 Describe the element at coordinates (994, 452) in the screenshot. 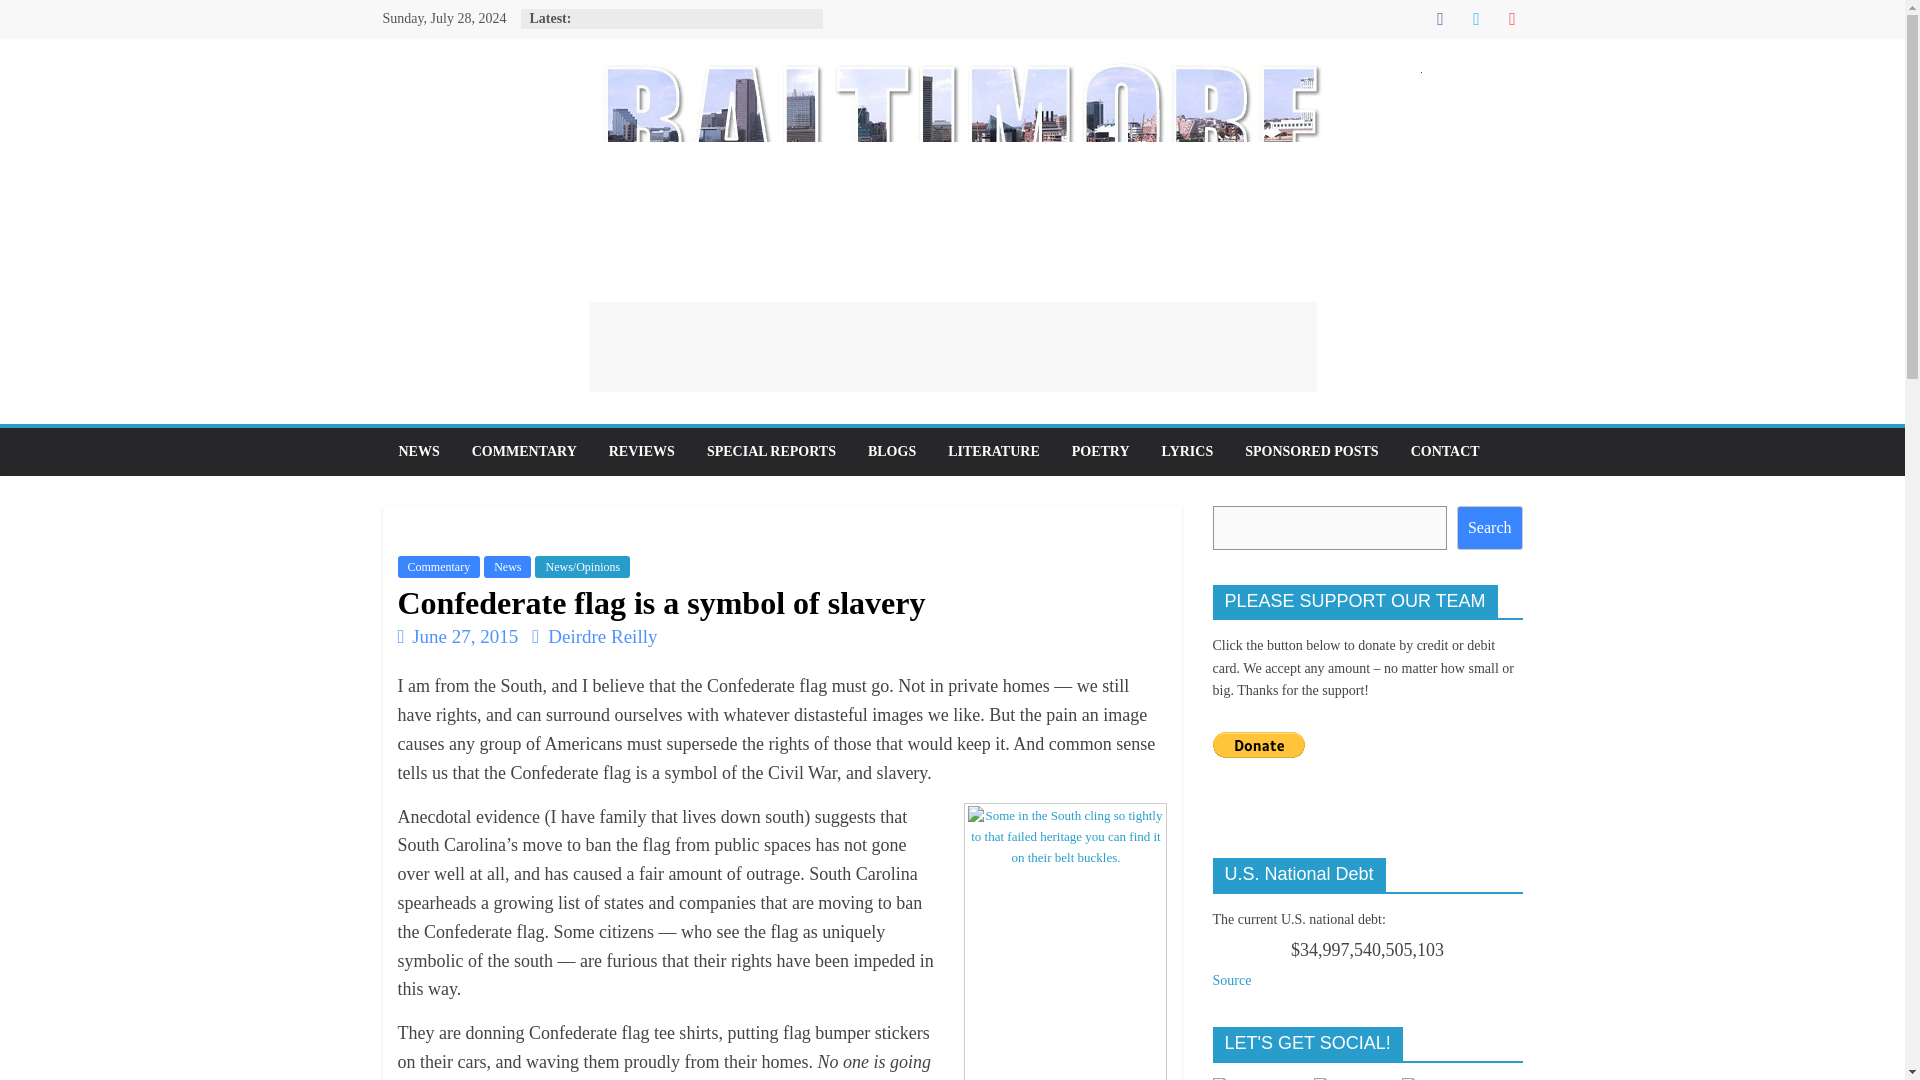

I see `LITERATURE` at that location.